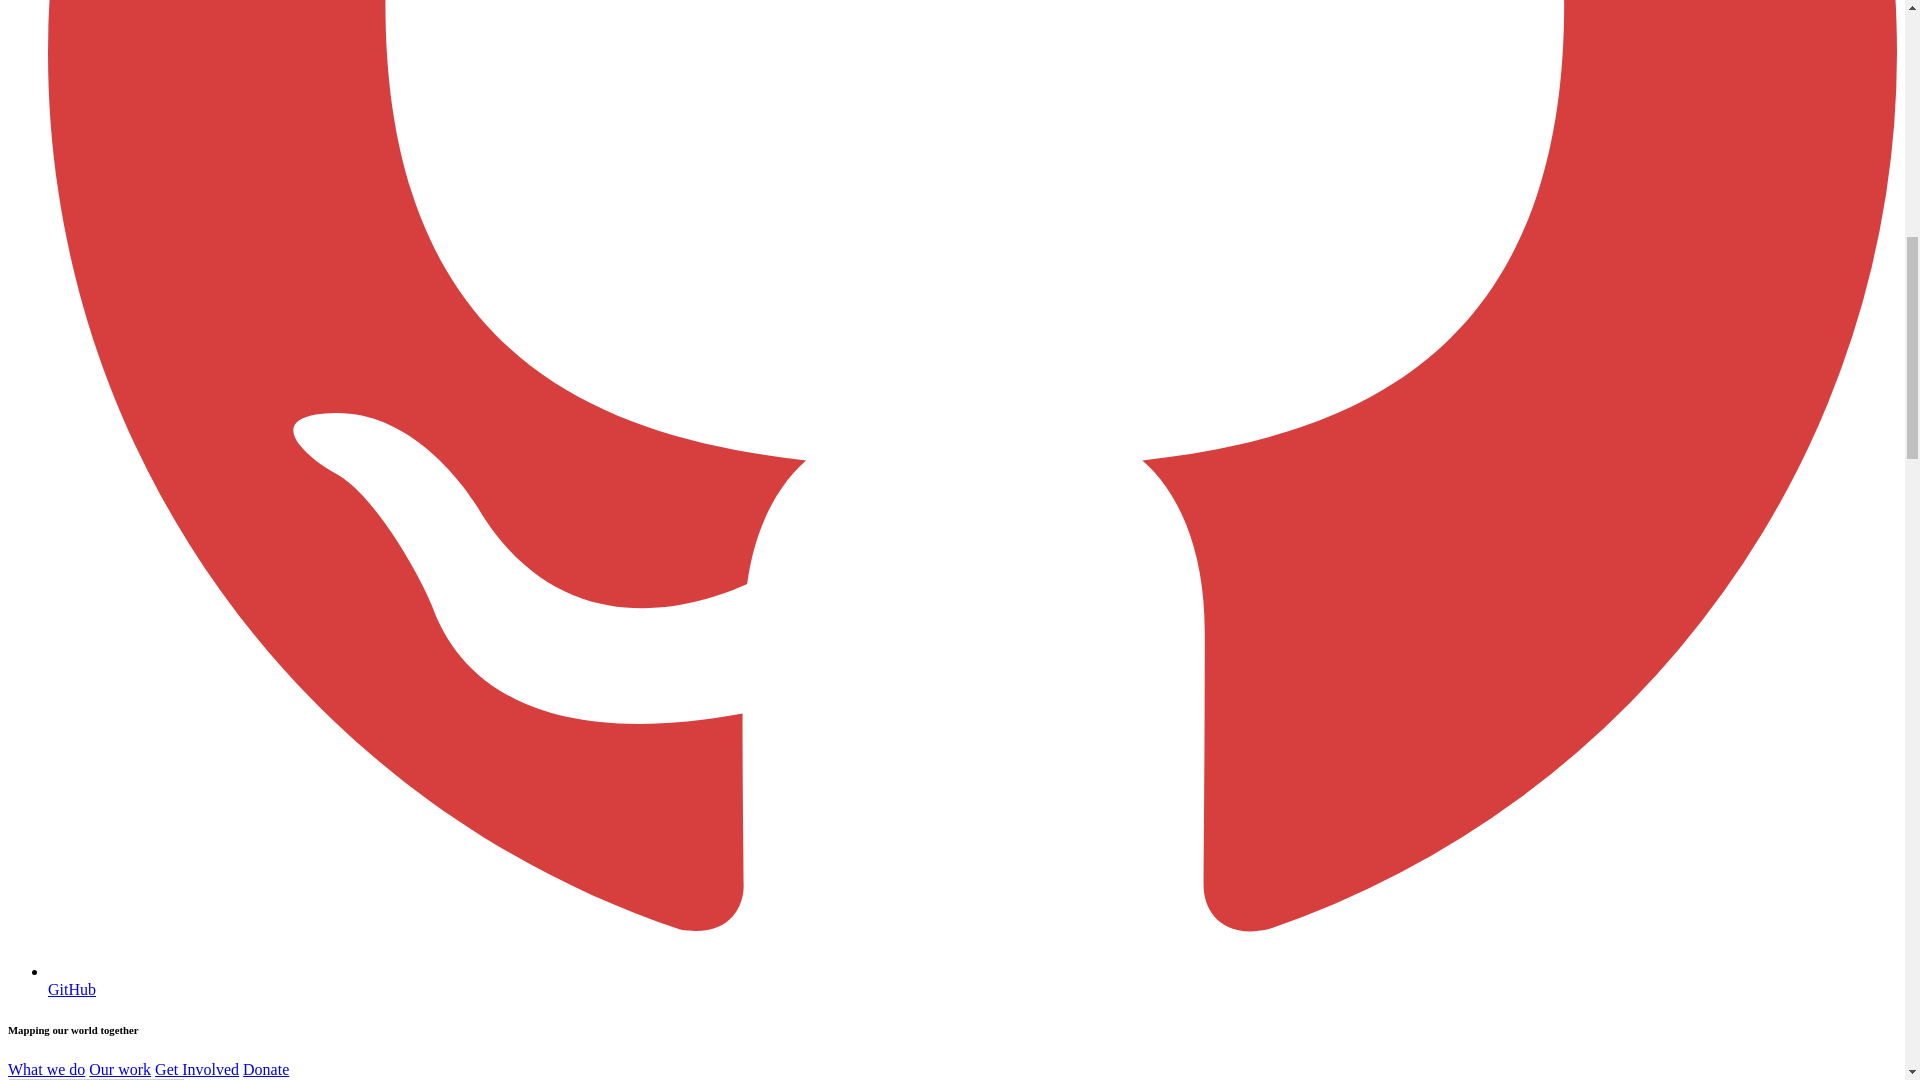 Image resolution: width=1920 pixels, height=1080 pixels. What do you see at coordinates (120, 1068) in the screenshot?
I see `Our work` at bounding box center [120, 1068].